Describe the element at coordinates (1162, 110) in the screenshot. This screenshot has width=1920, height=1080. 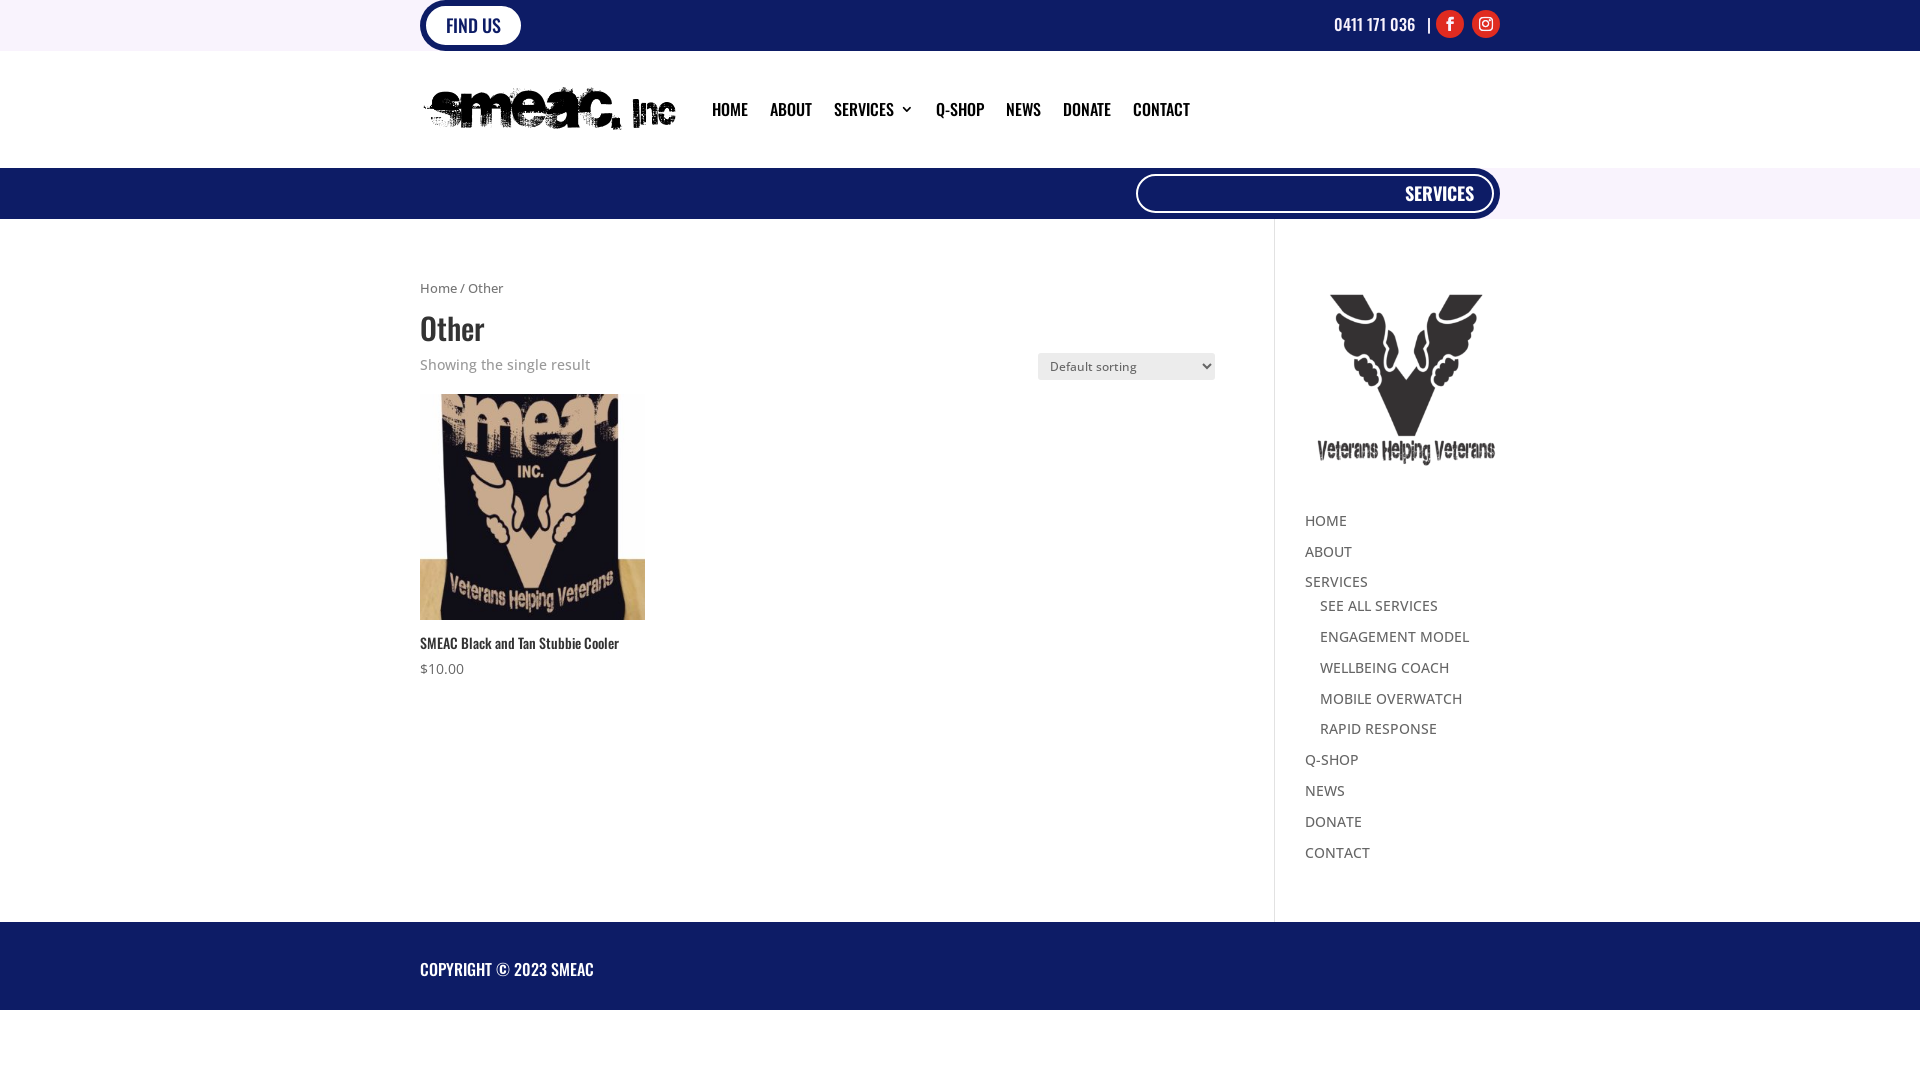
I see `CONTACT` at that location.